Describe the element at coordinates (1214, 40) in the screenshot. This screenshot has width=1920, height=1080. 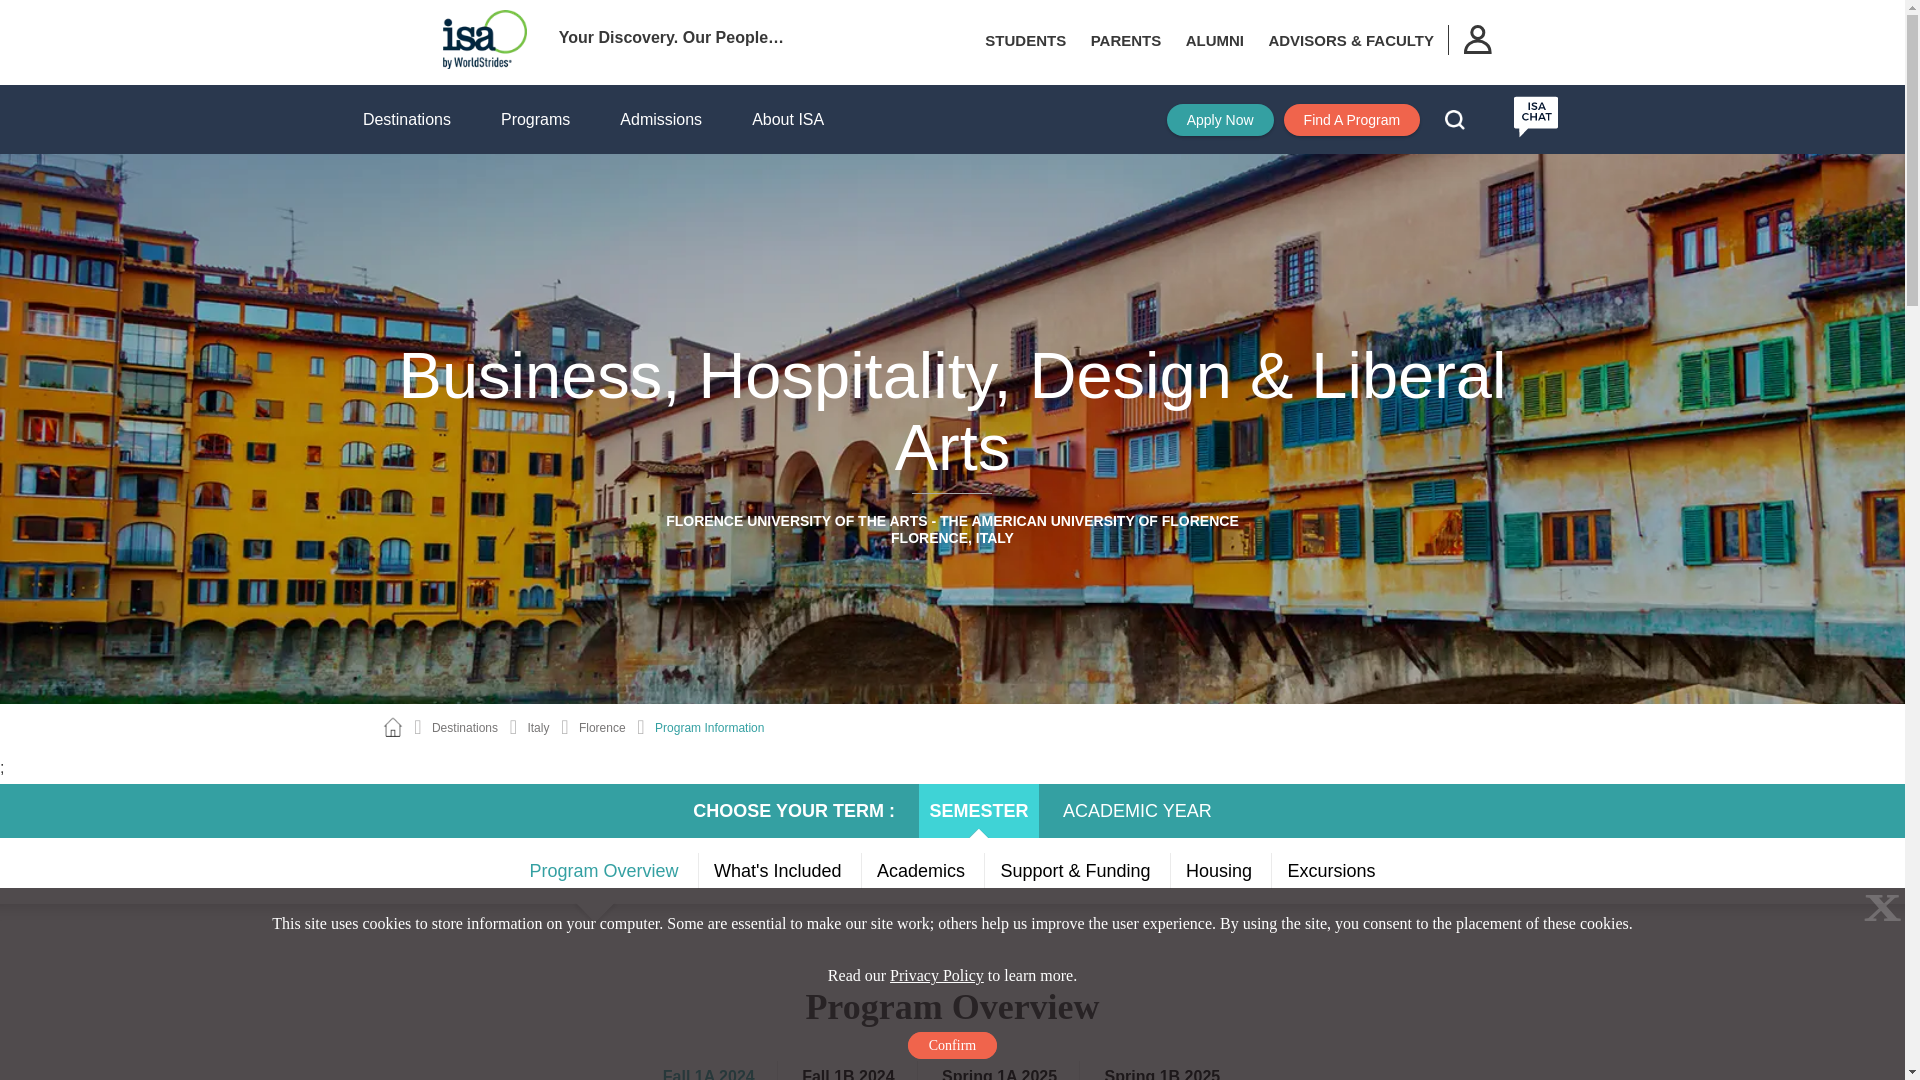
I see `ALUMNI` at that location.